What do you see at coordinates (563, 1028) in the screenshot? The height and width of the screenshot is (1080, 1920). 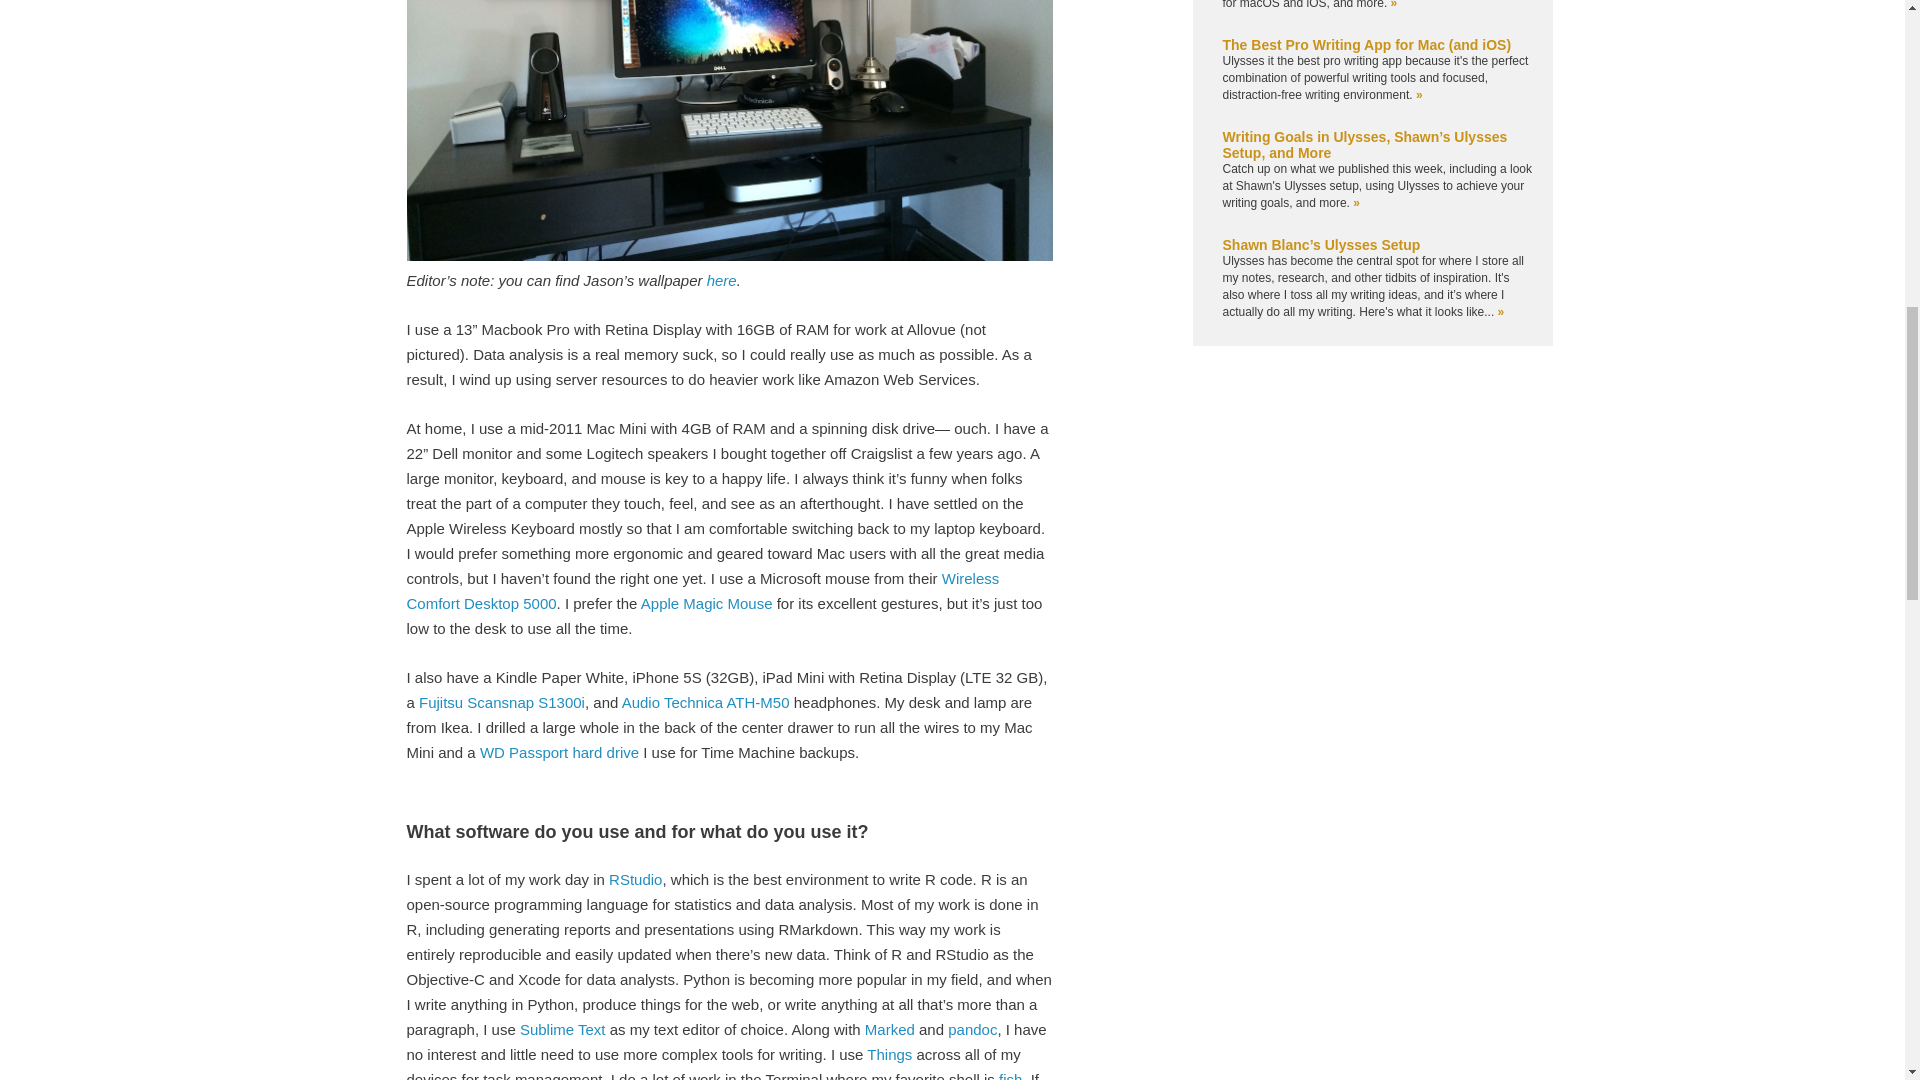 I see `Sublime Text` at bounding box center [563, 1028].